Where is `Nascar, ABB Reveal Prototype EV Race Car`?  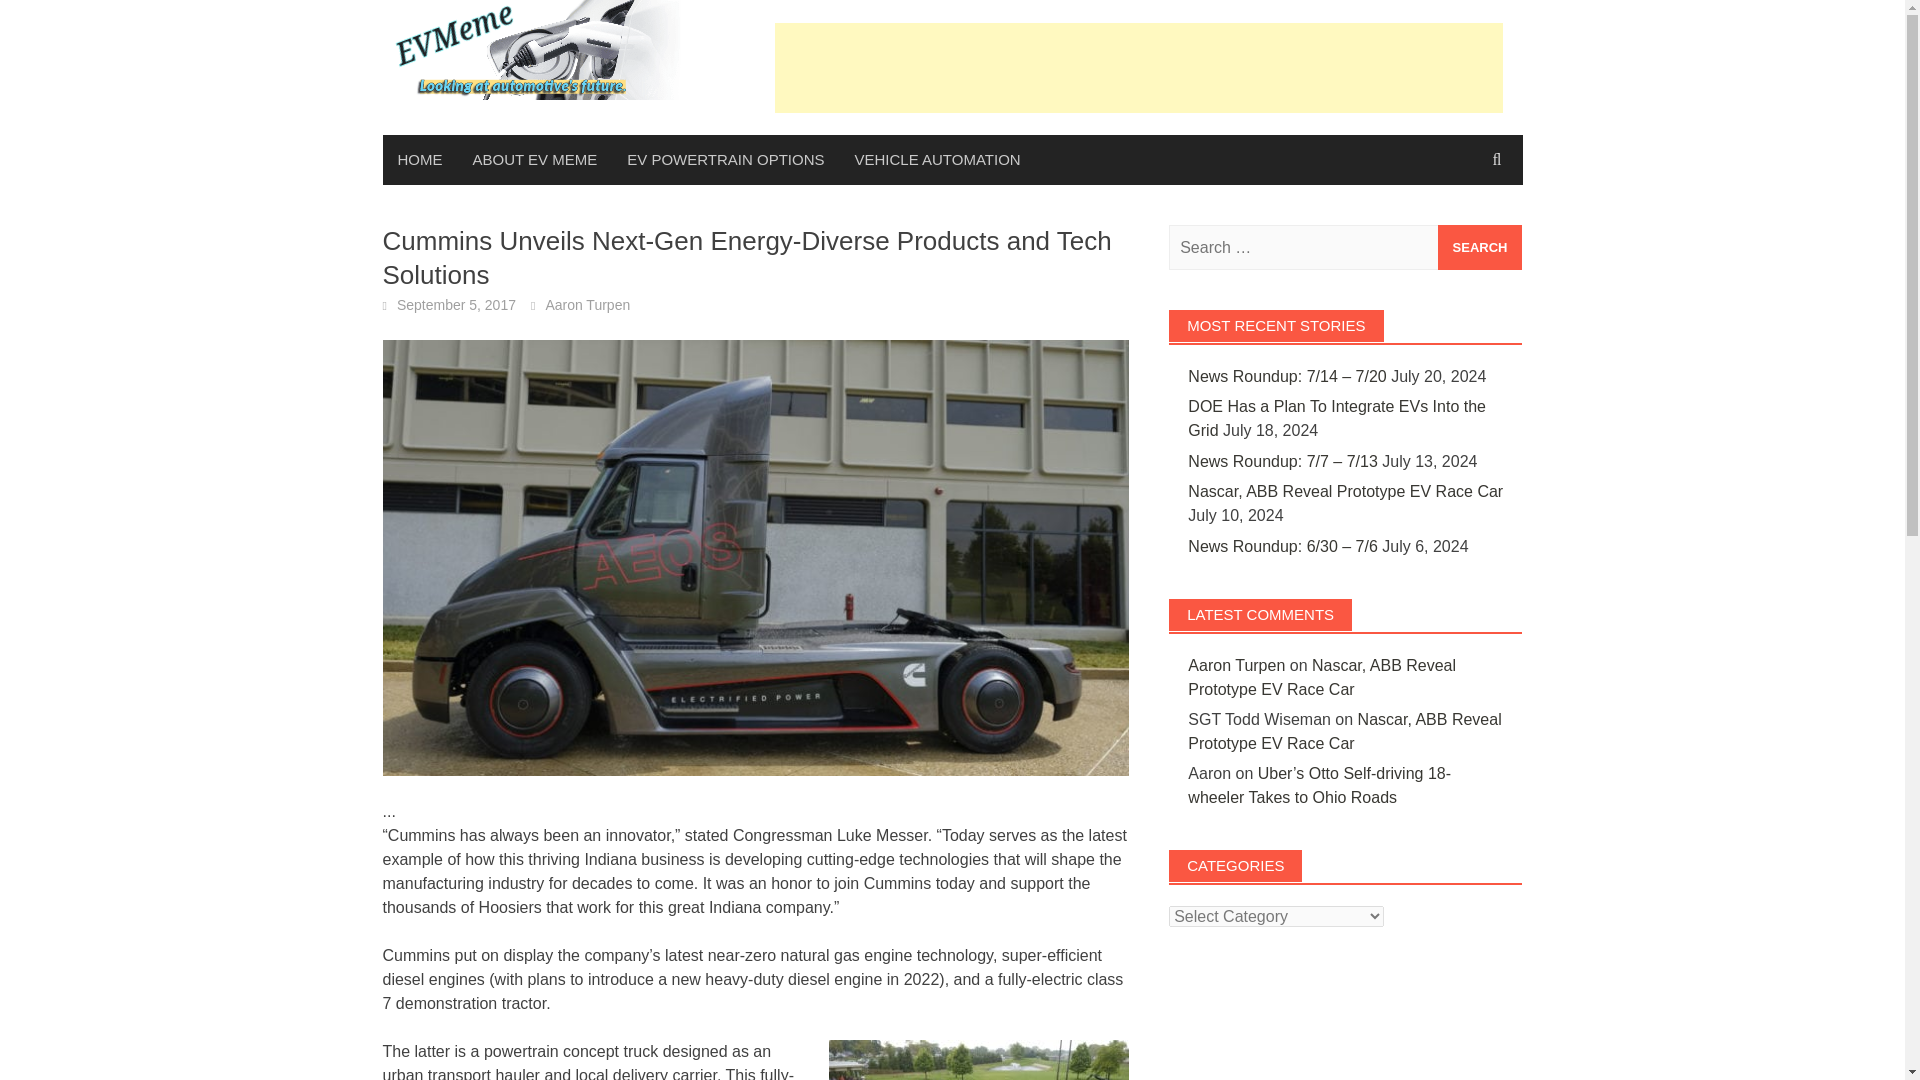
Nascar, ABB Reveal Prototype EV Race Car is located at coordinates (1344, 730).